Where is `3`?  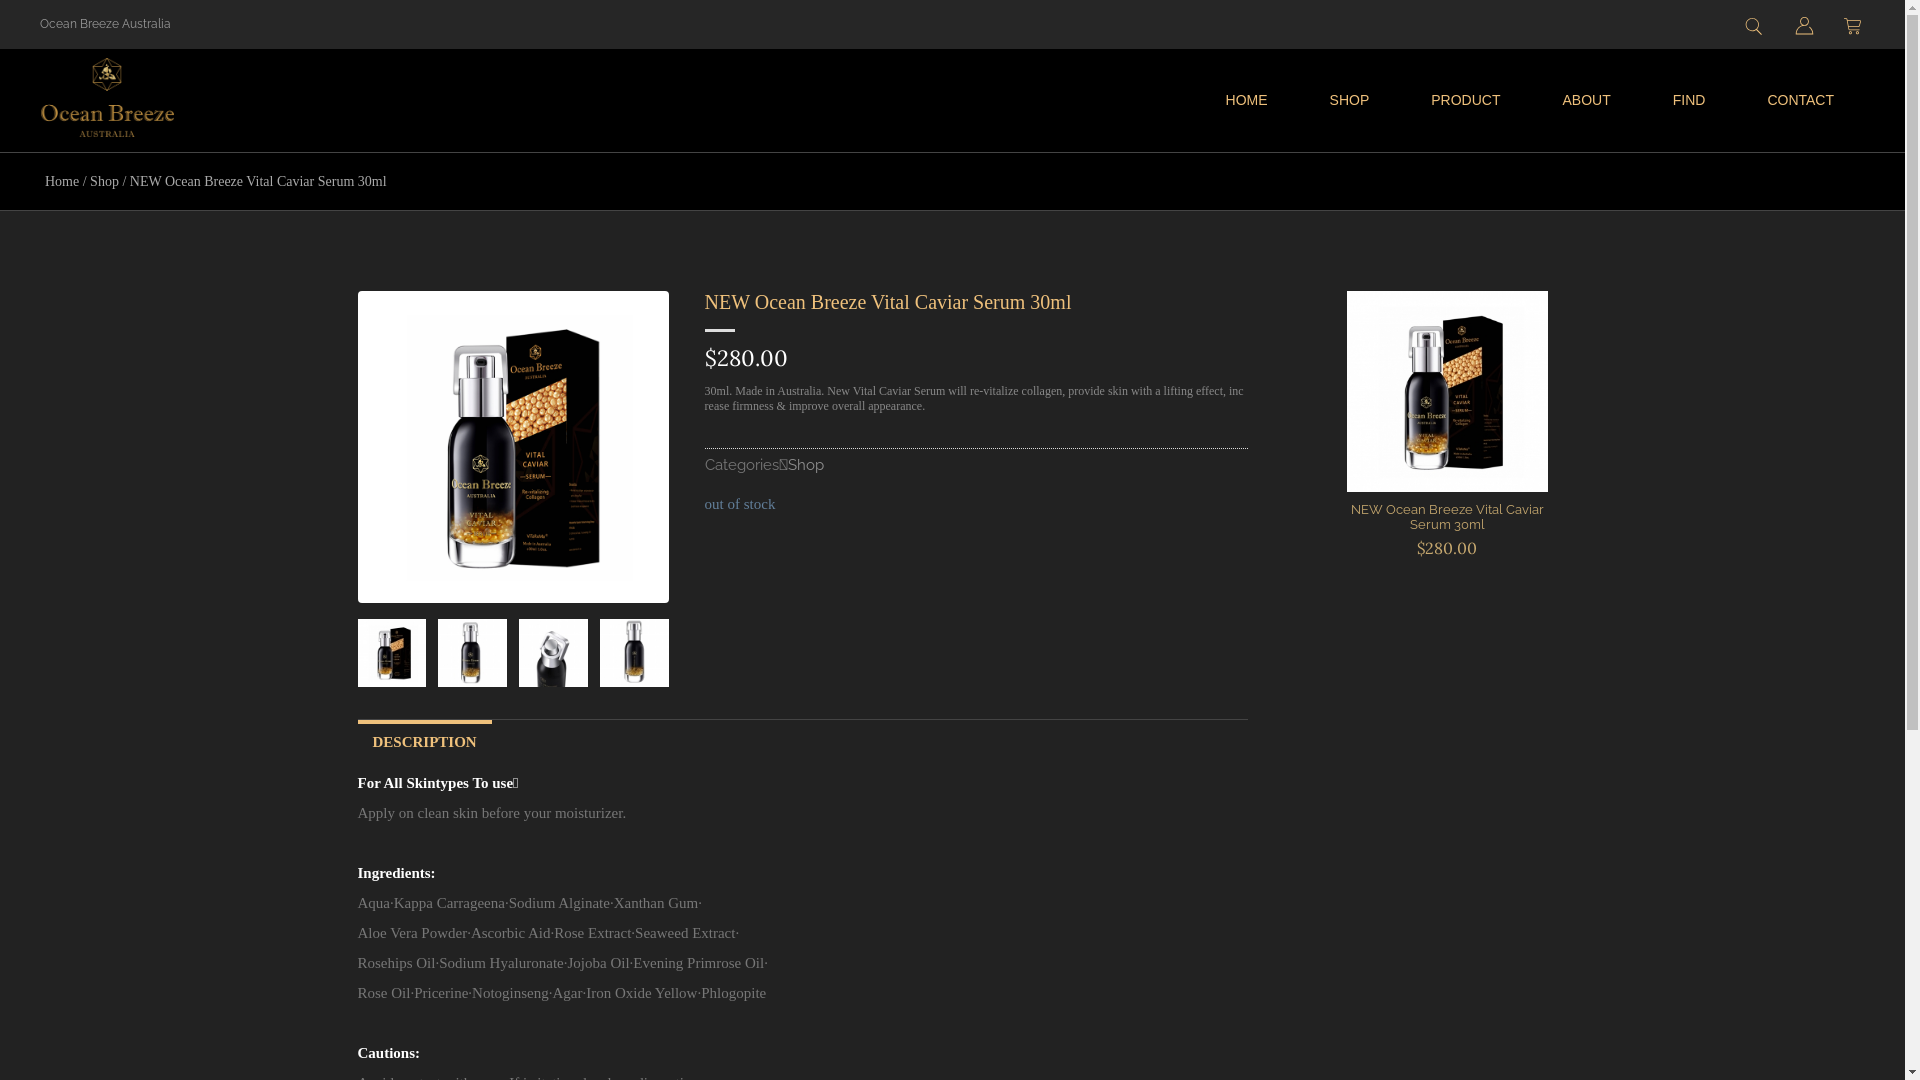
3 is located at coordinates (634, 652).